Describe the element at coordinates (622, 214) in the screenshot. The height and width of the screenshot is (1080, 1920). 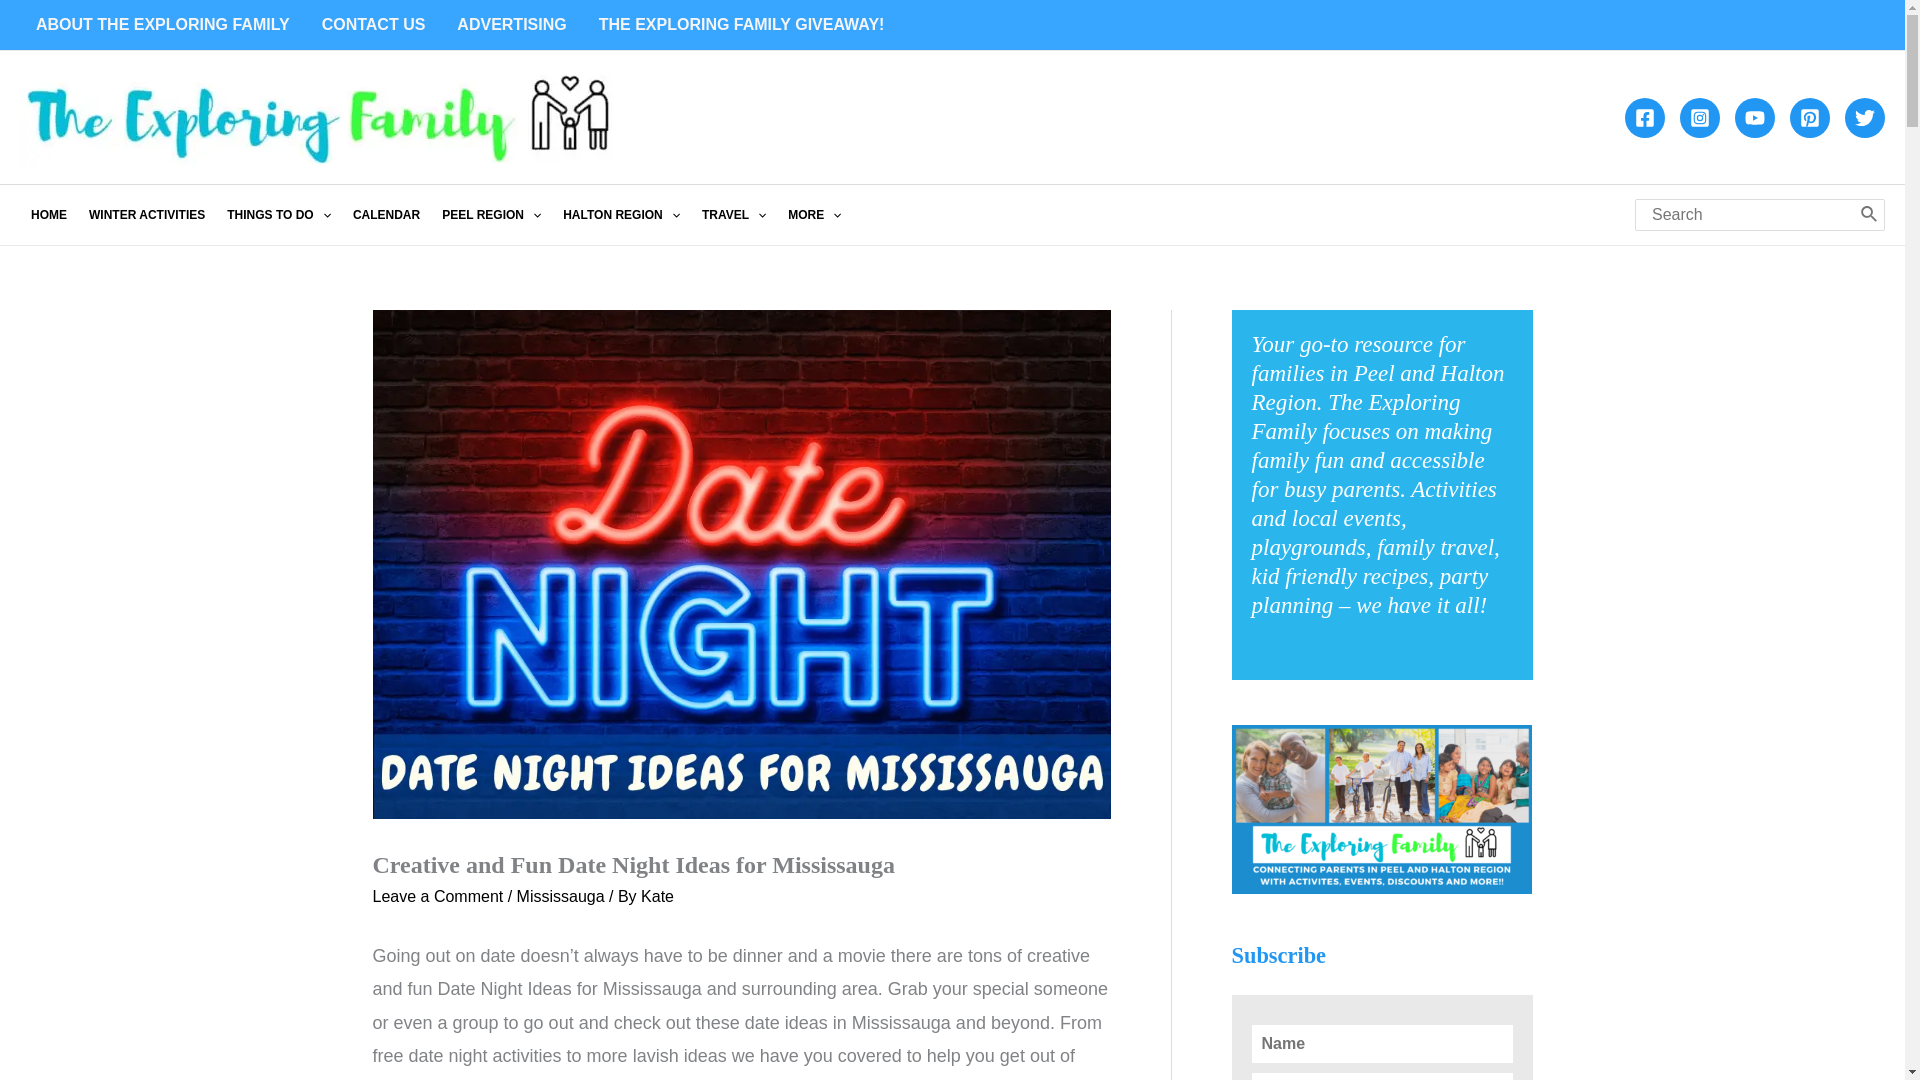
I see `HALTON REGION` at that location.